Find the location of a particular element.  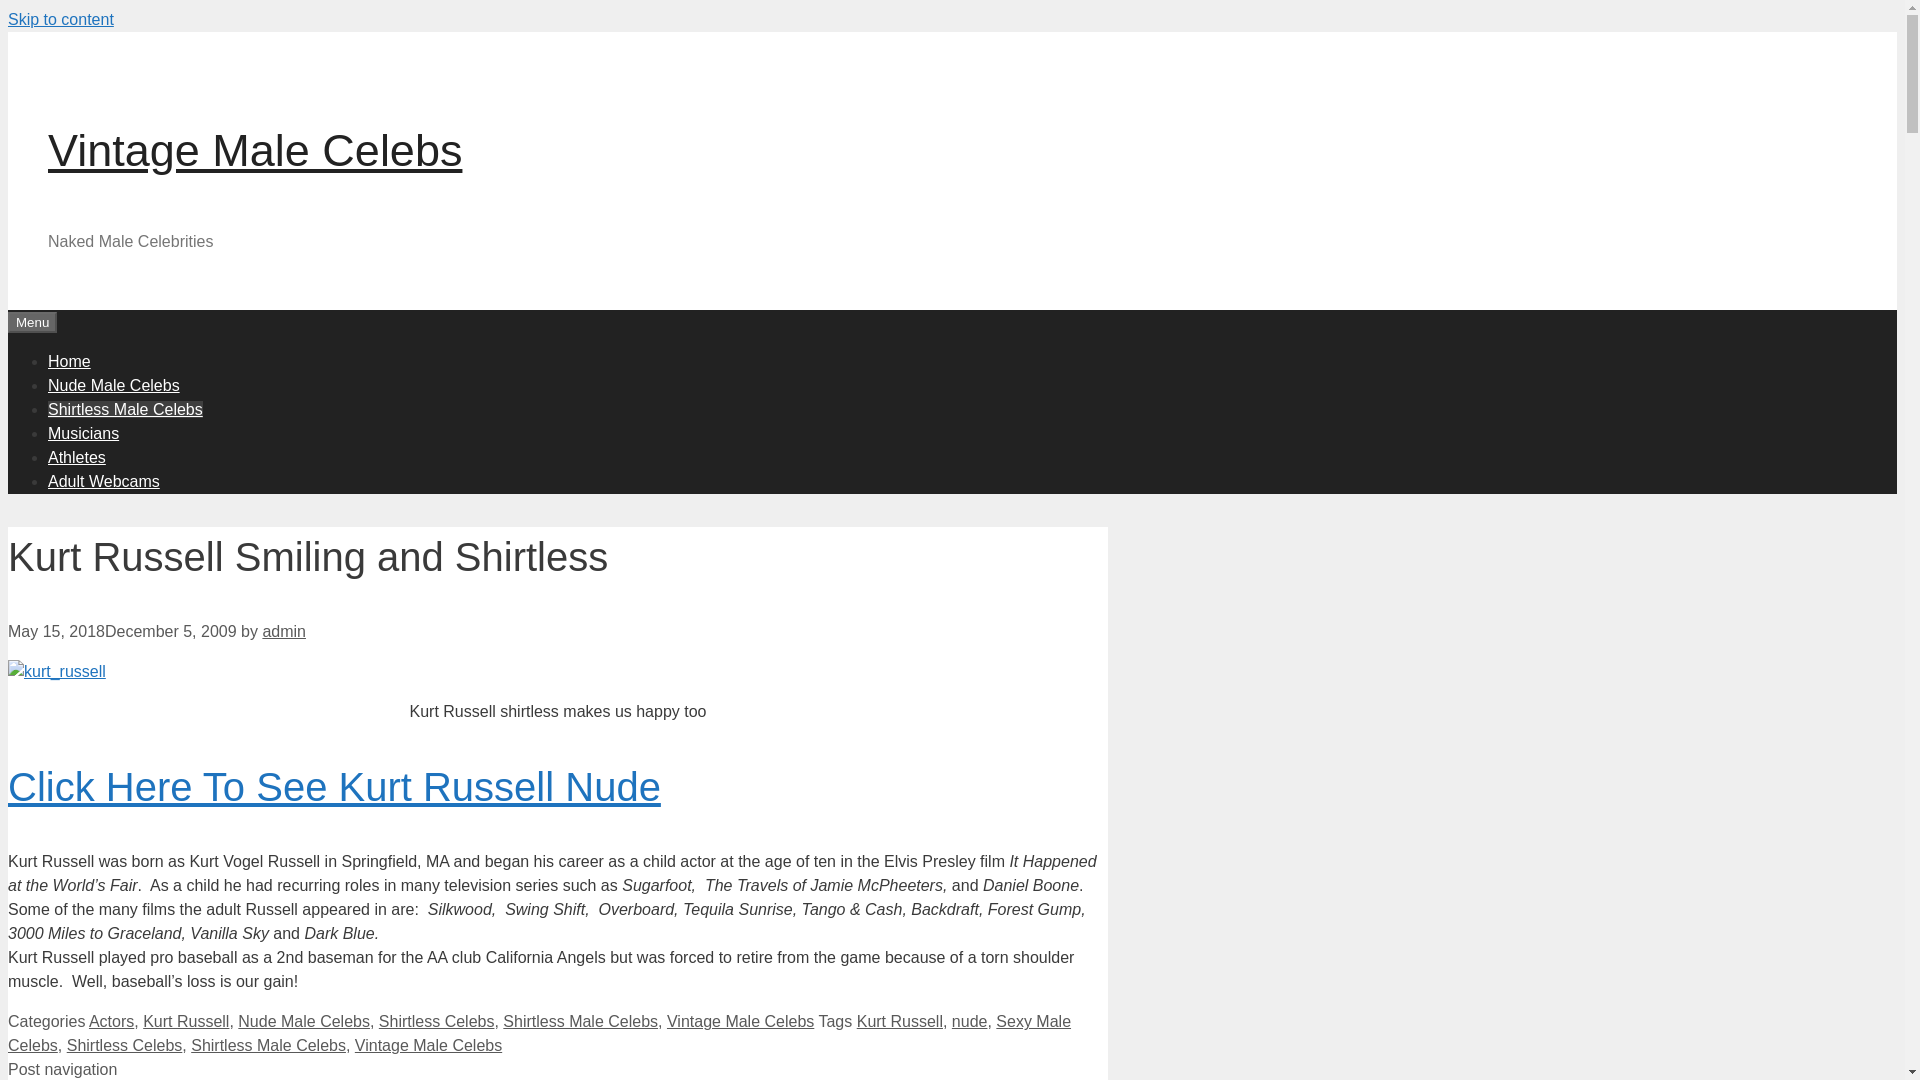

Kurt Russell is located at coordinates (899, 1022).